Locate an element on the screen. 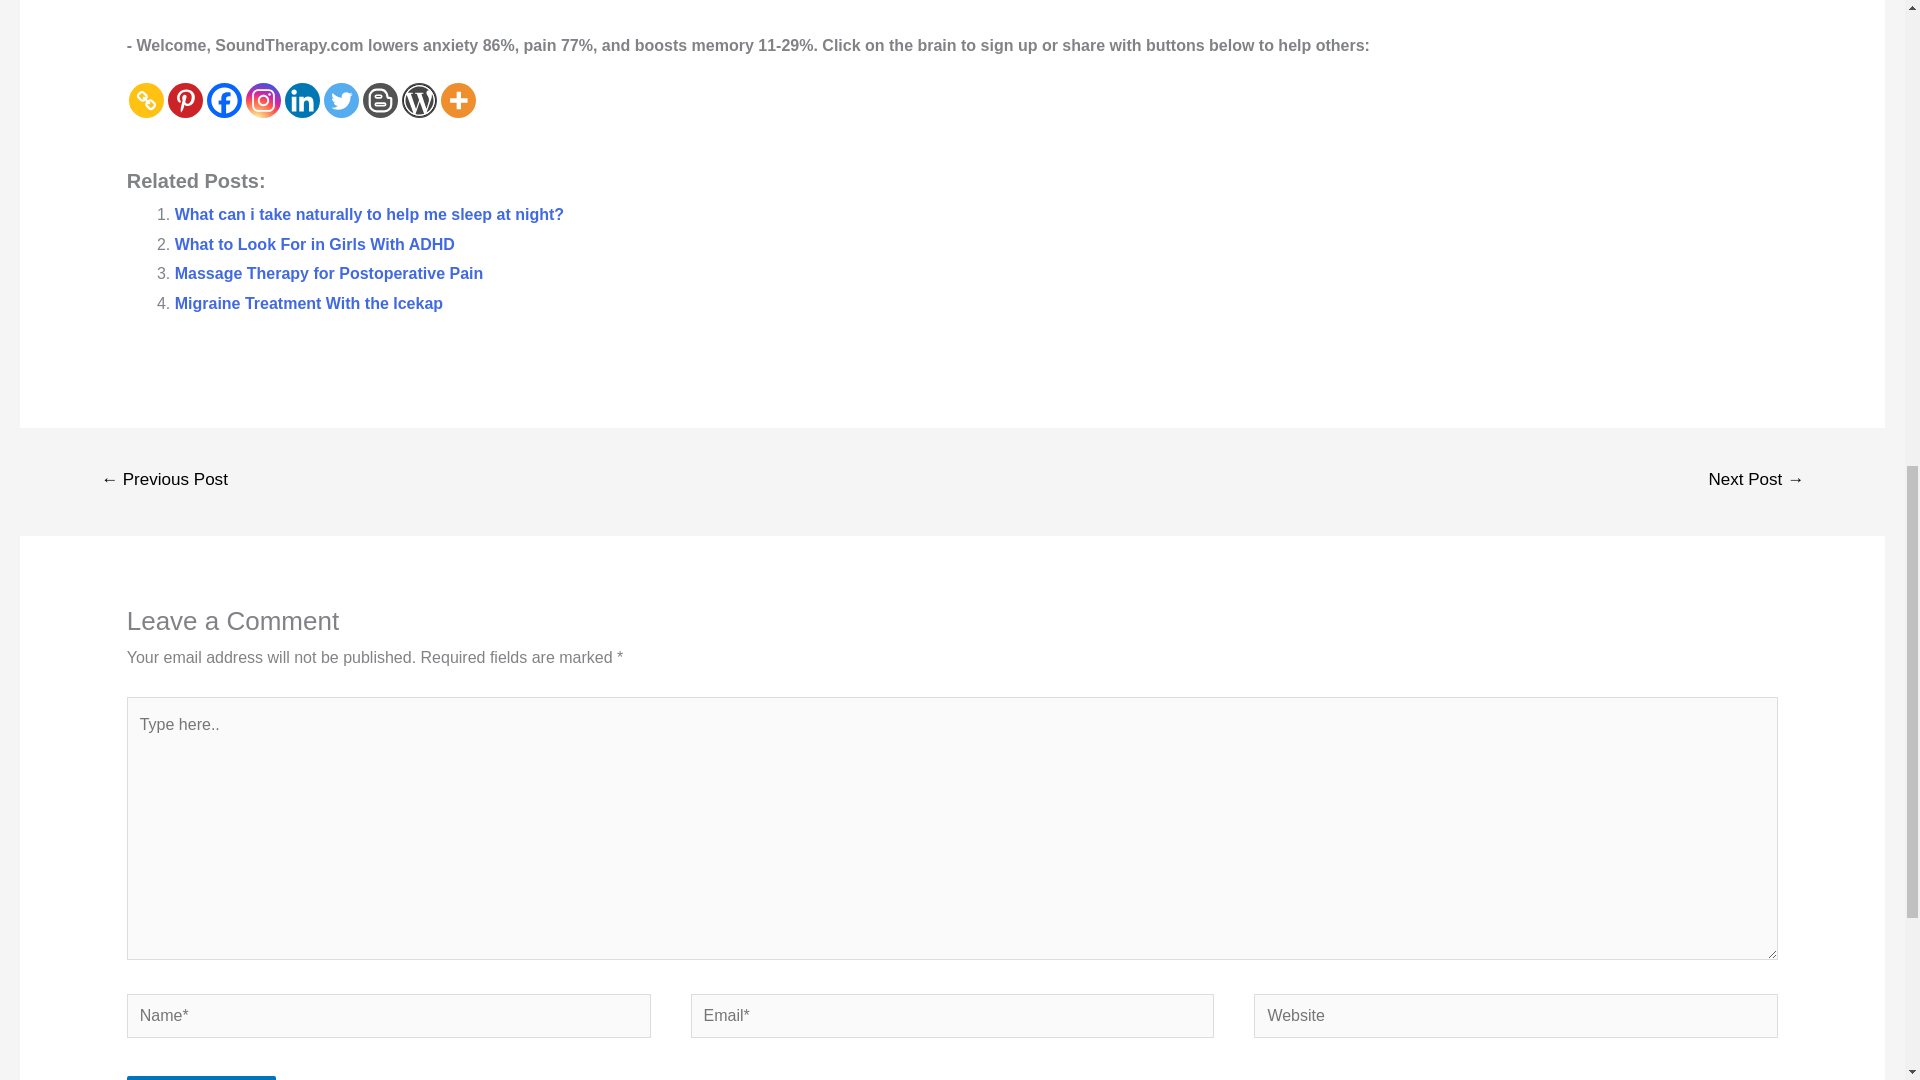  Pinterest is located at coordinates (186, 100).